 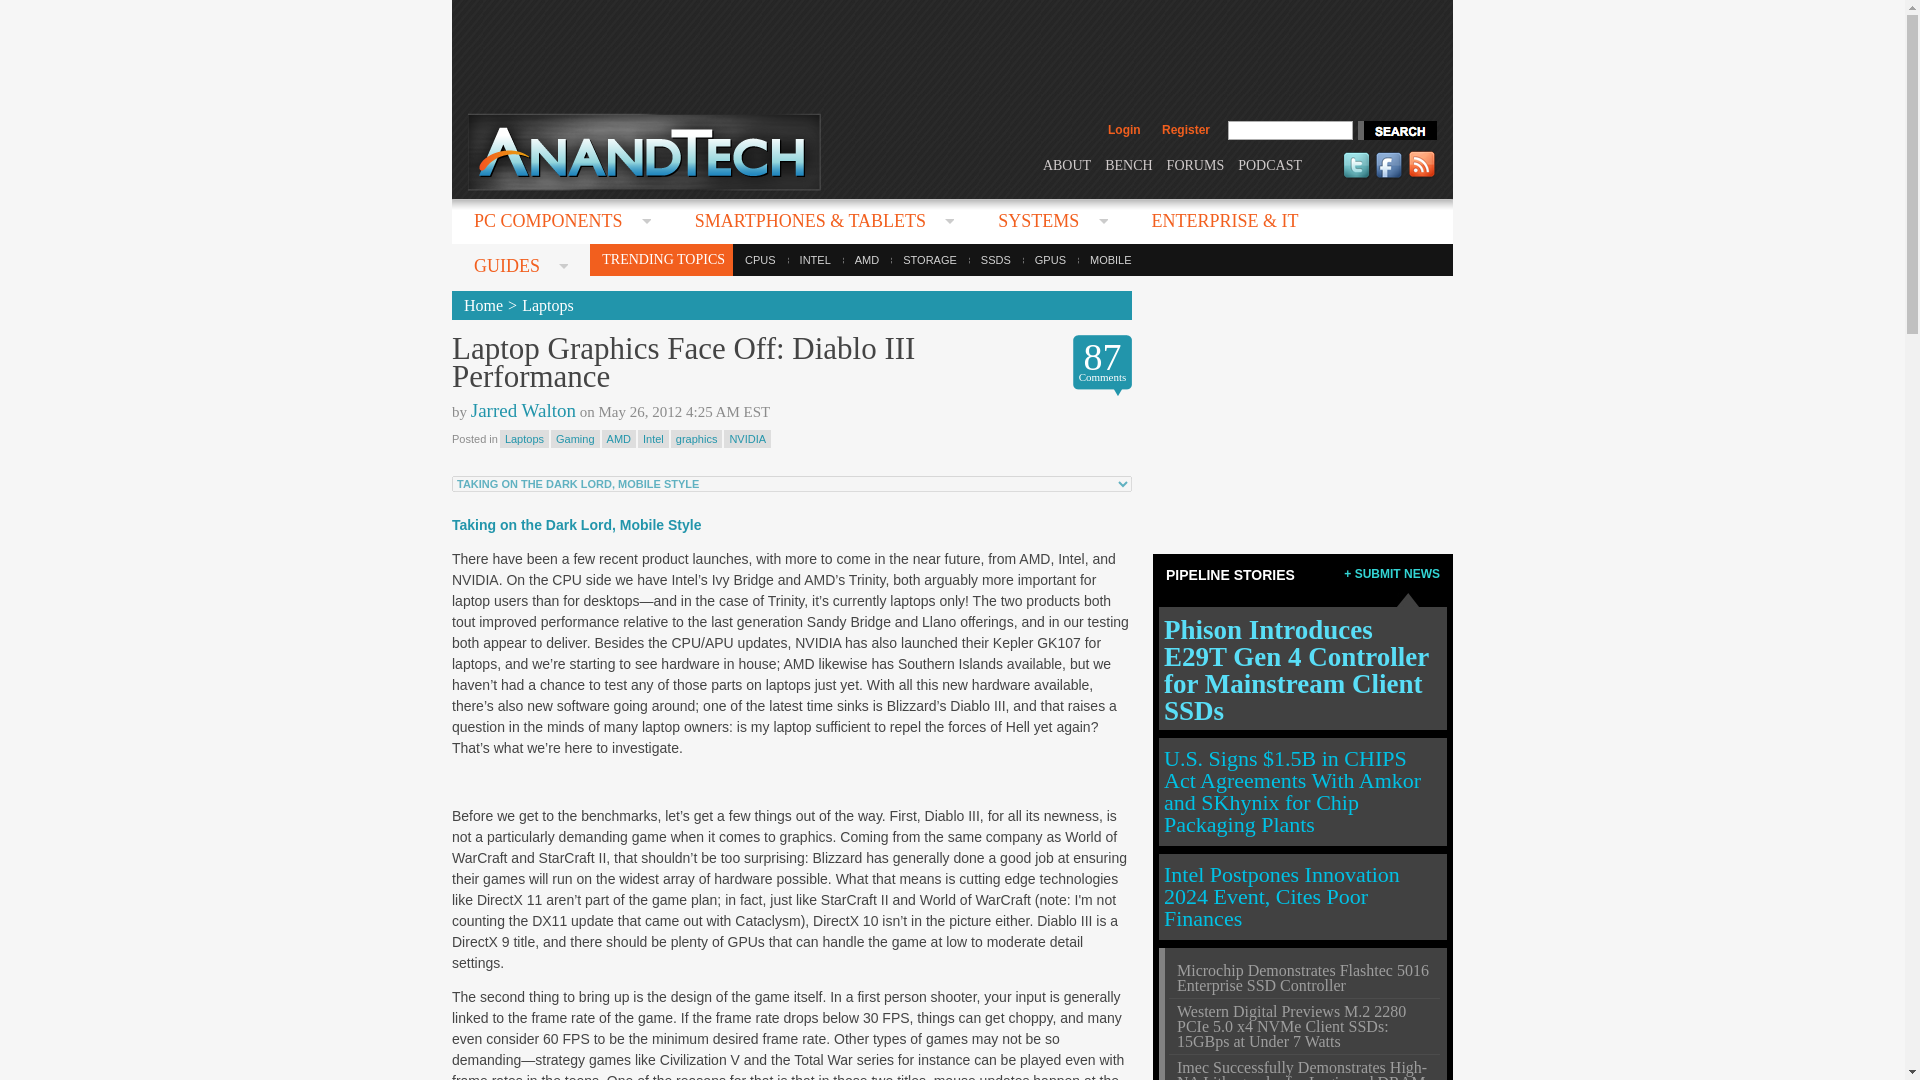 I want to click on FORUMS, so click(x=1196, y=164).